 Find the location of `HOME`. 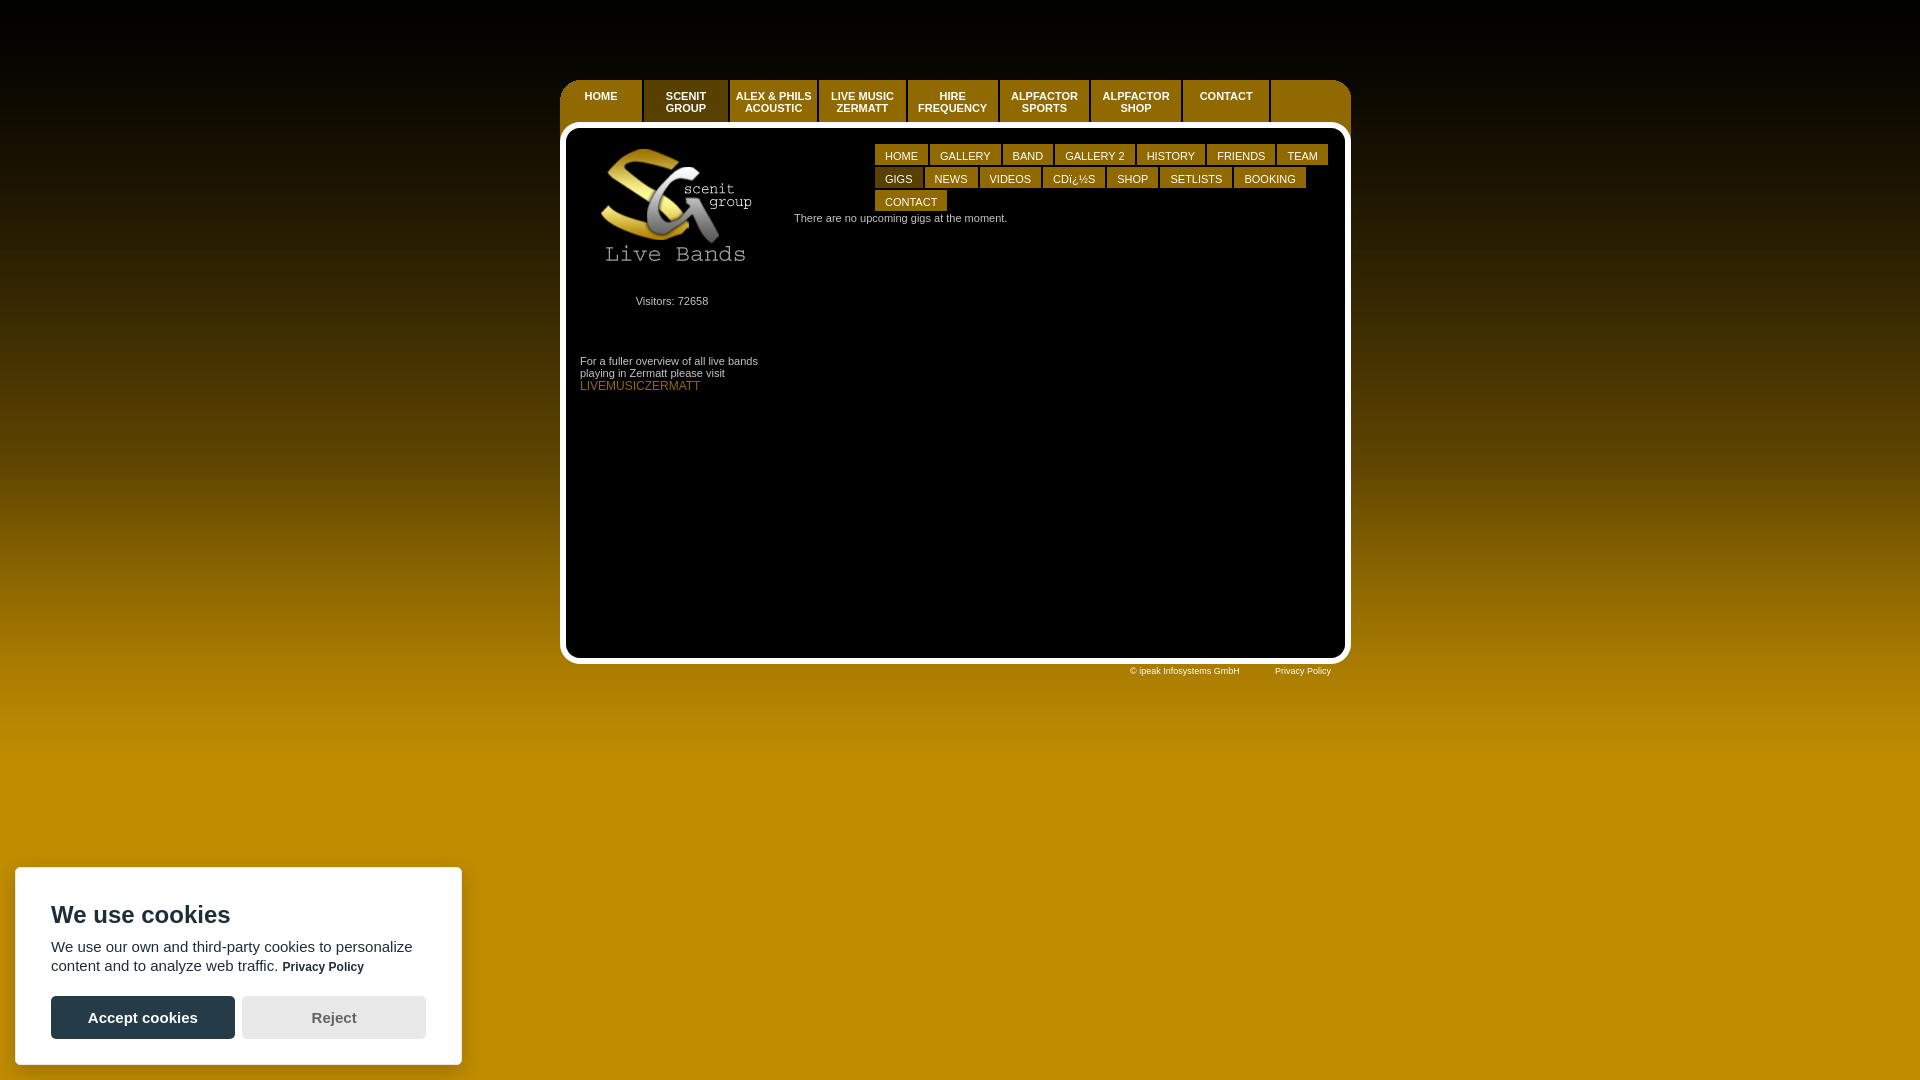

HOME is located at coordinates (602, 96).